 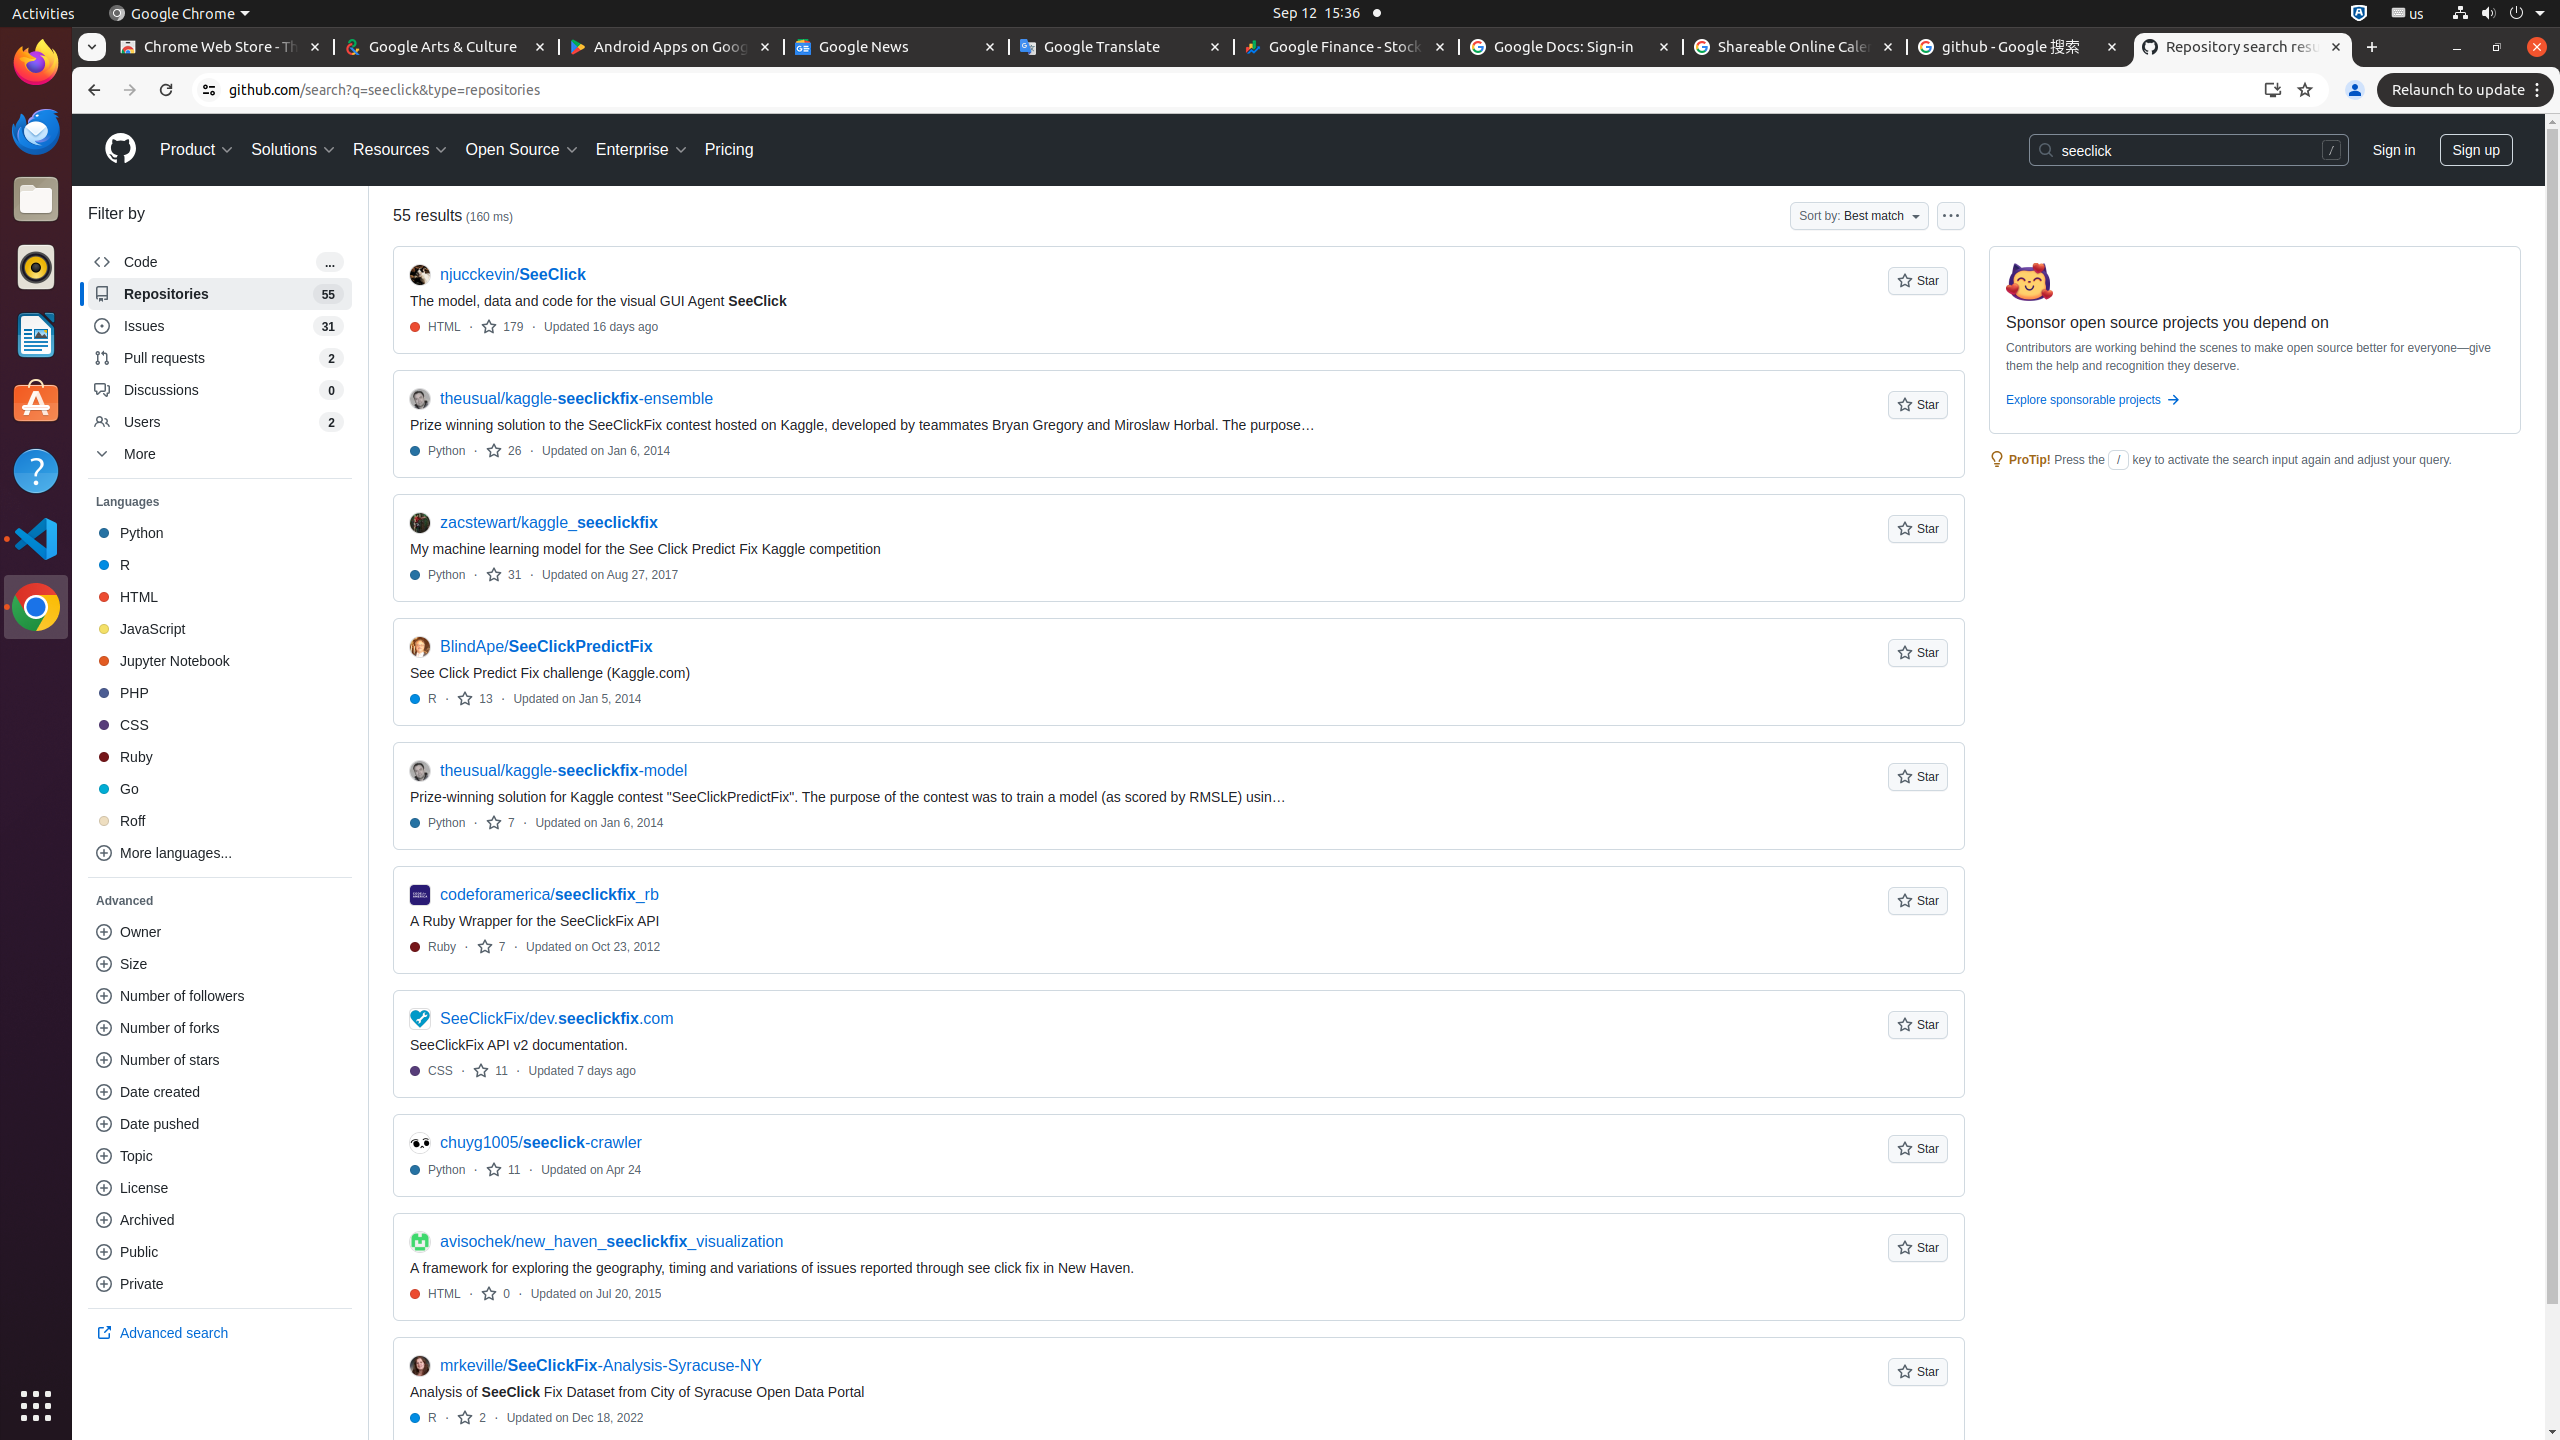 I want to click on Sign in, so click(x=2394, y=150).